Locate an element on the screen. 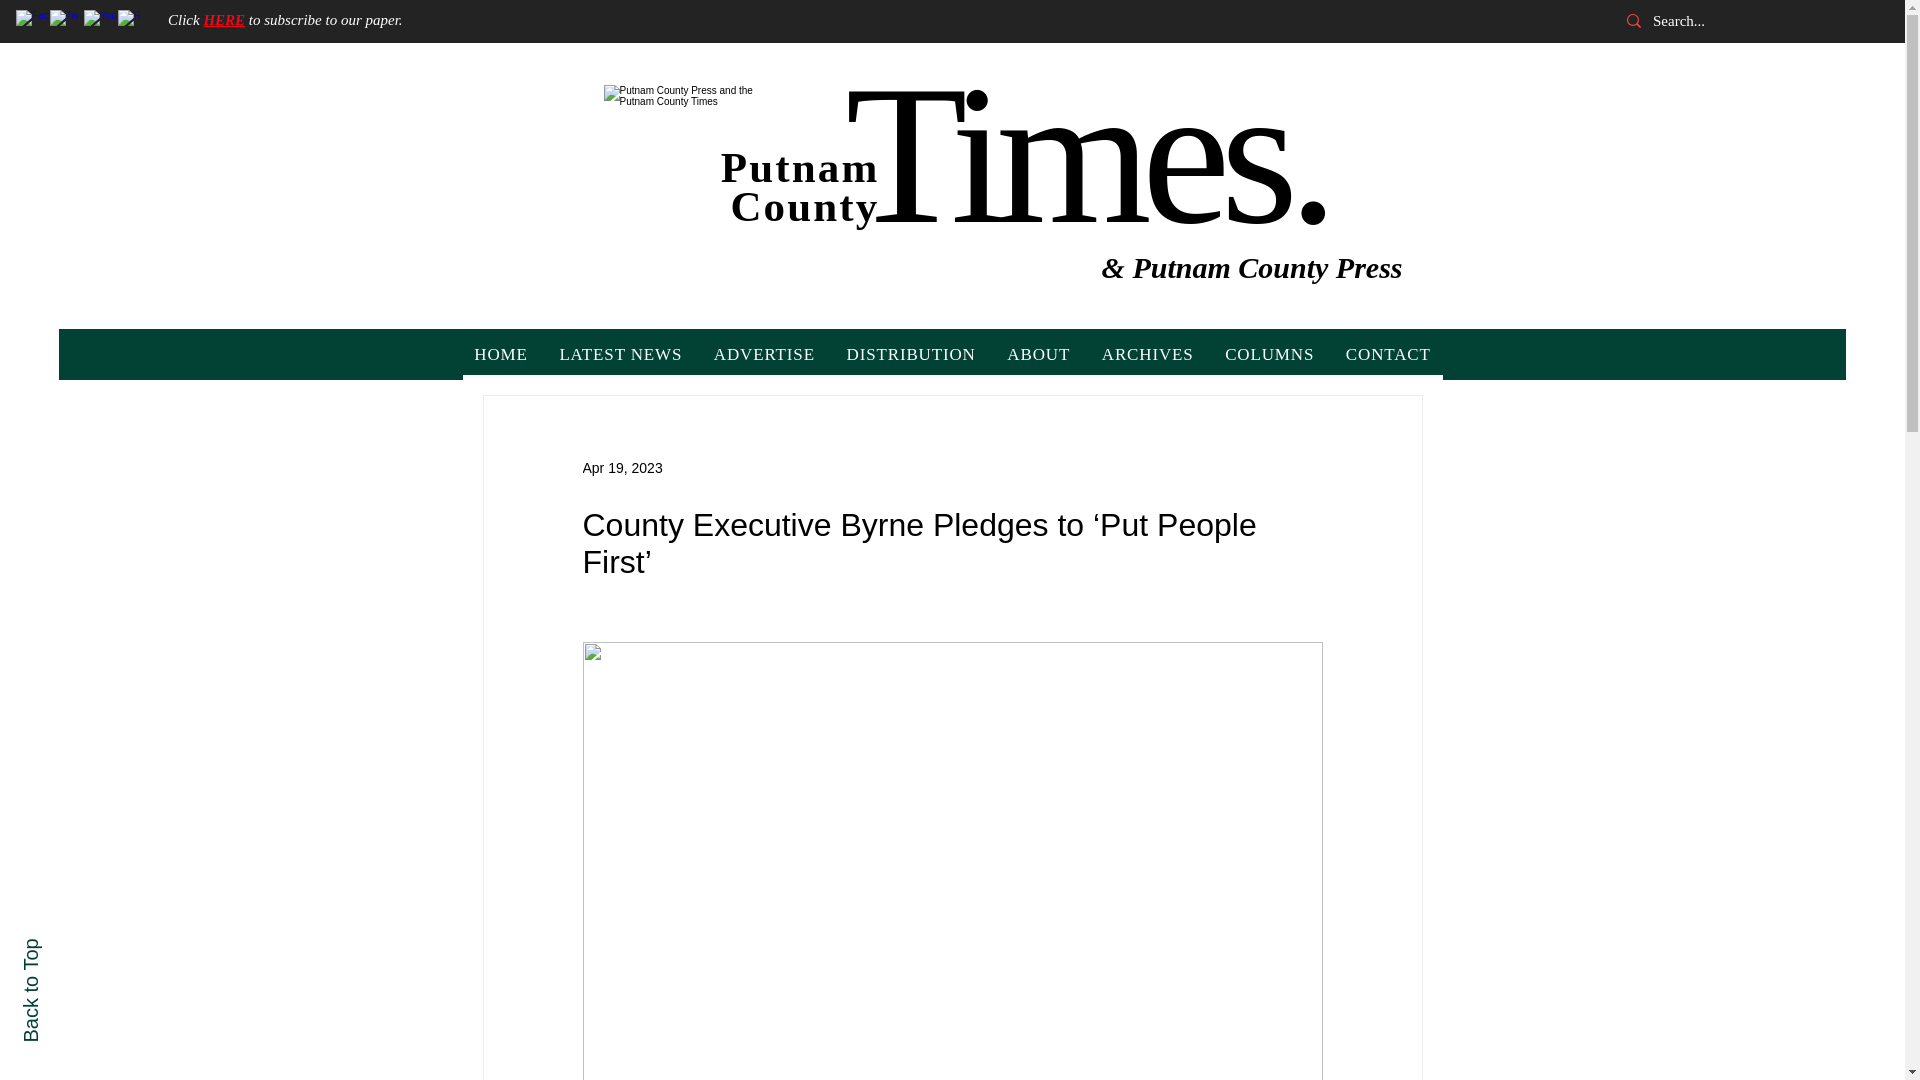 This screenshot has width=1920, height=1080. DISTRIBUTION is located at coordinates (912, 354).